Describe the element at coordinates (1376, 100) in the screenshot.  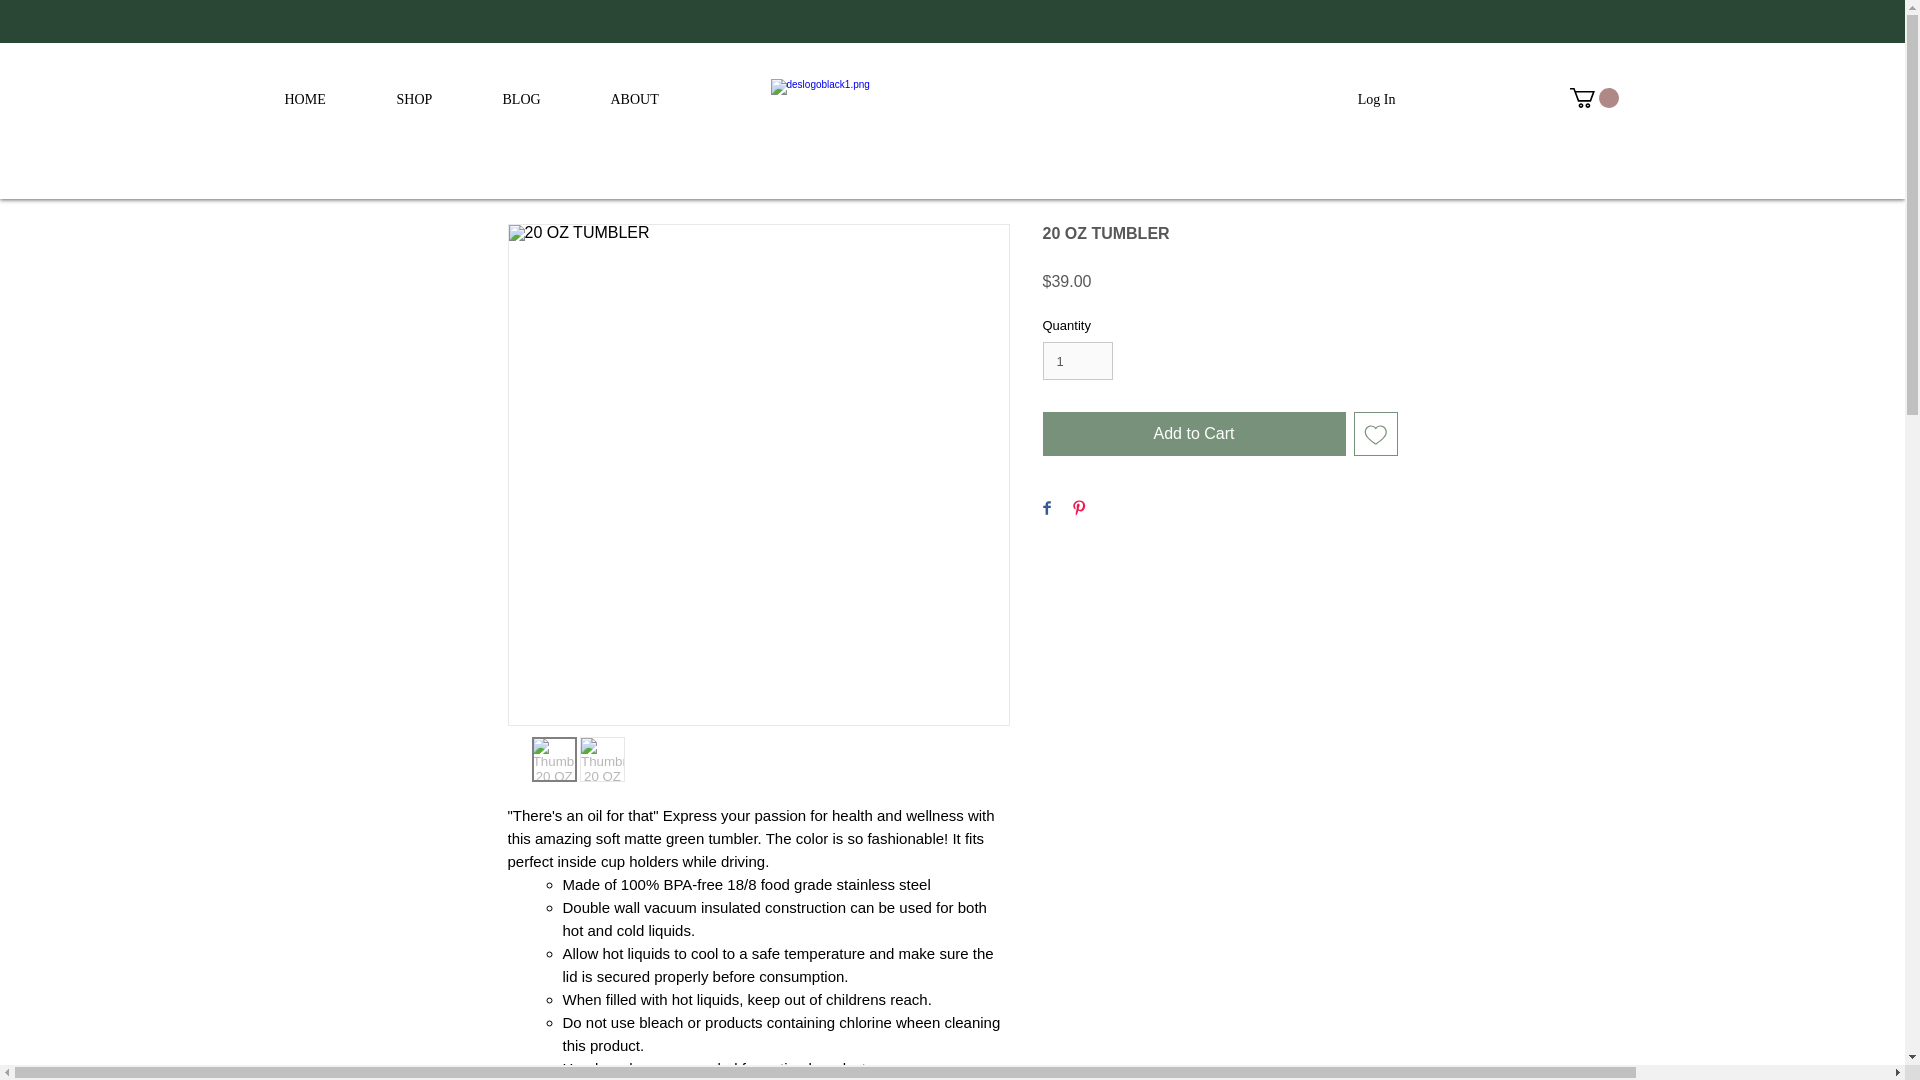
I see `Log In` at that location.